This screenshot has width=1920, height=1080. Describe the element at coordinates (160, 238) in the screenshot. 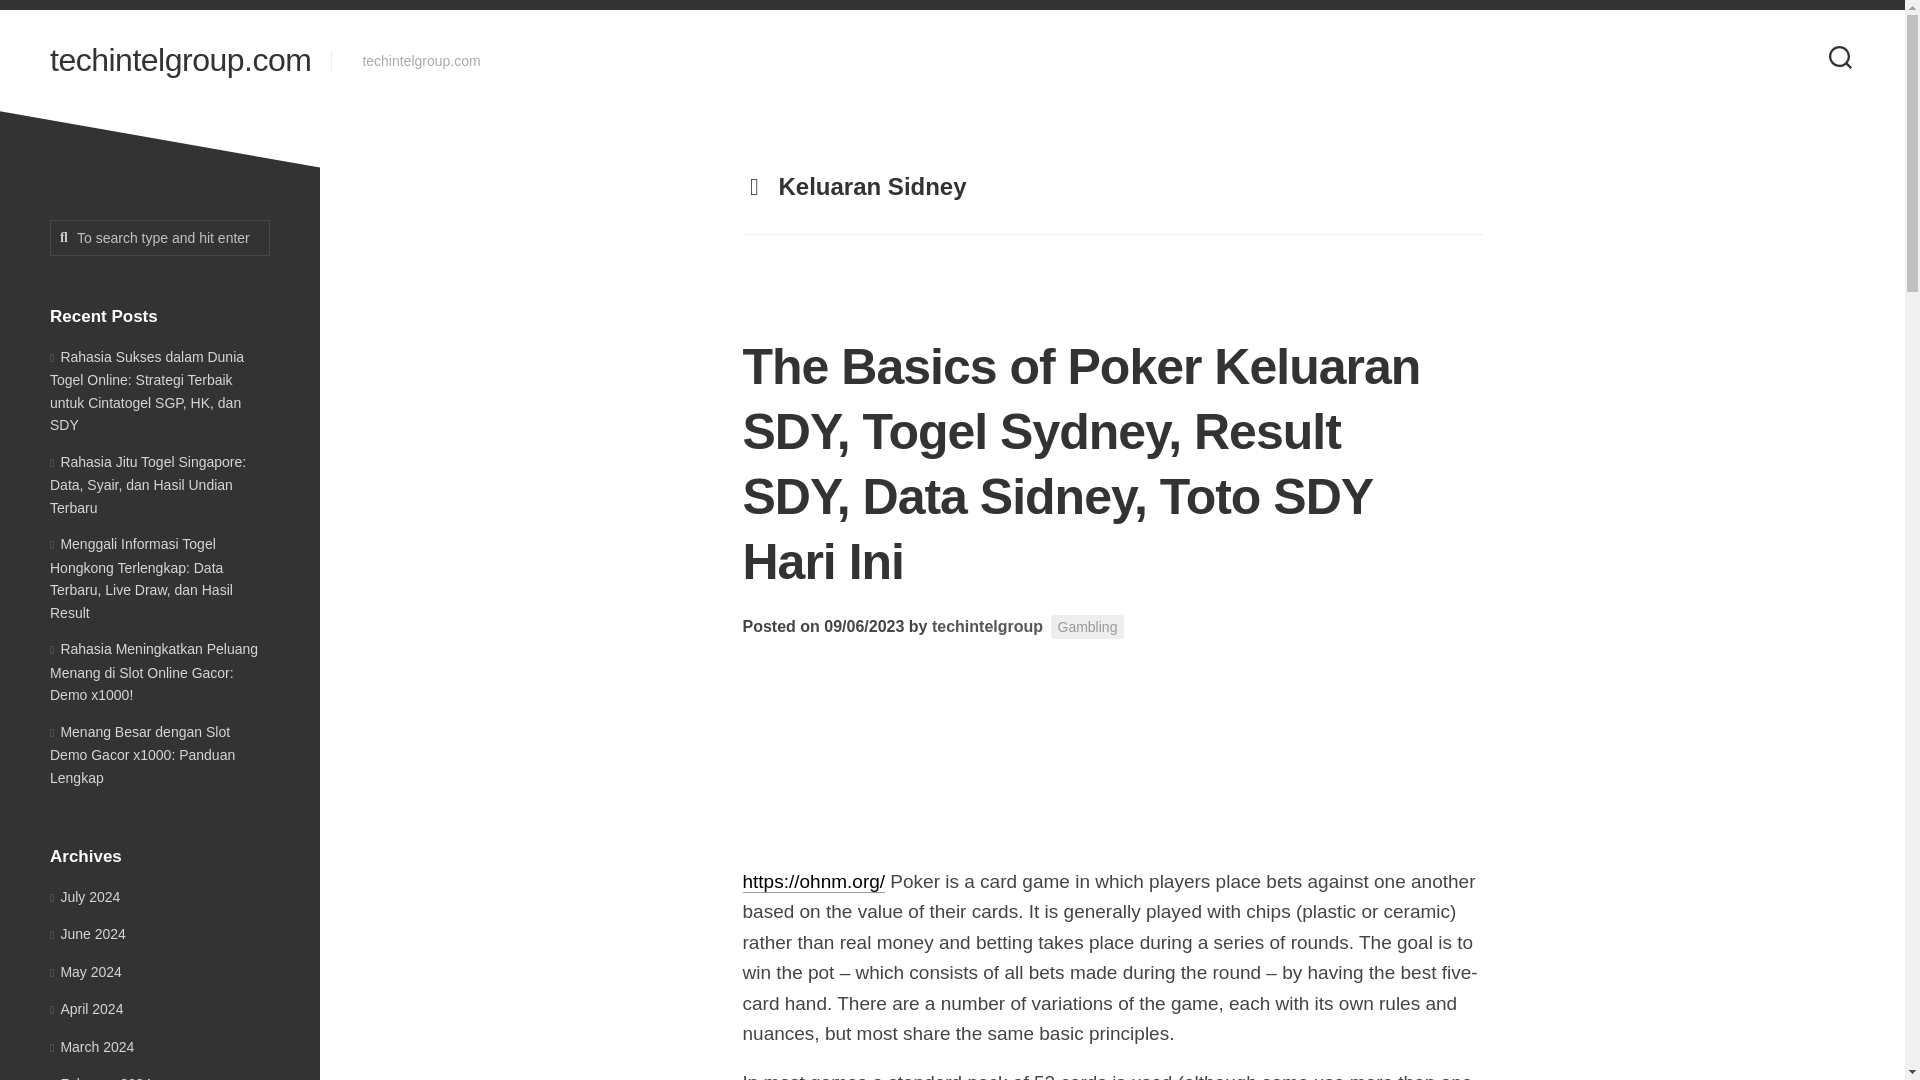

I see `To search type and hit enter` at that location.